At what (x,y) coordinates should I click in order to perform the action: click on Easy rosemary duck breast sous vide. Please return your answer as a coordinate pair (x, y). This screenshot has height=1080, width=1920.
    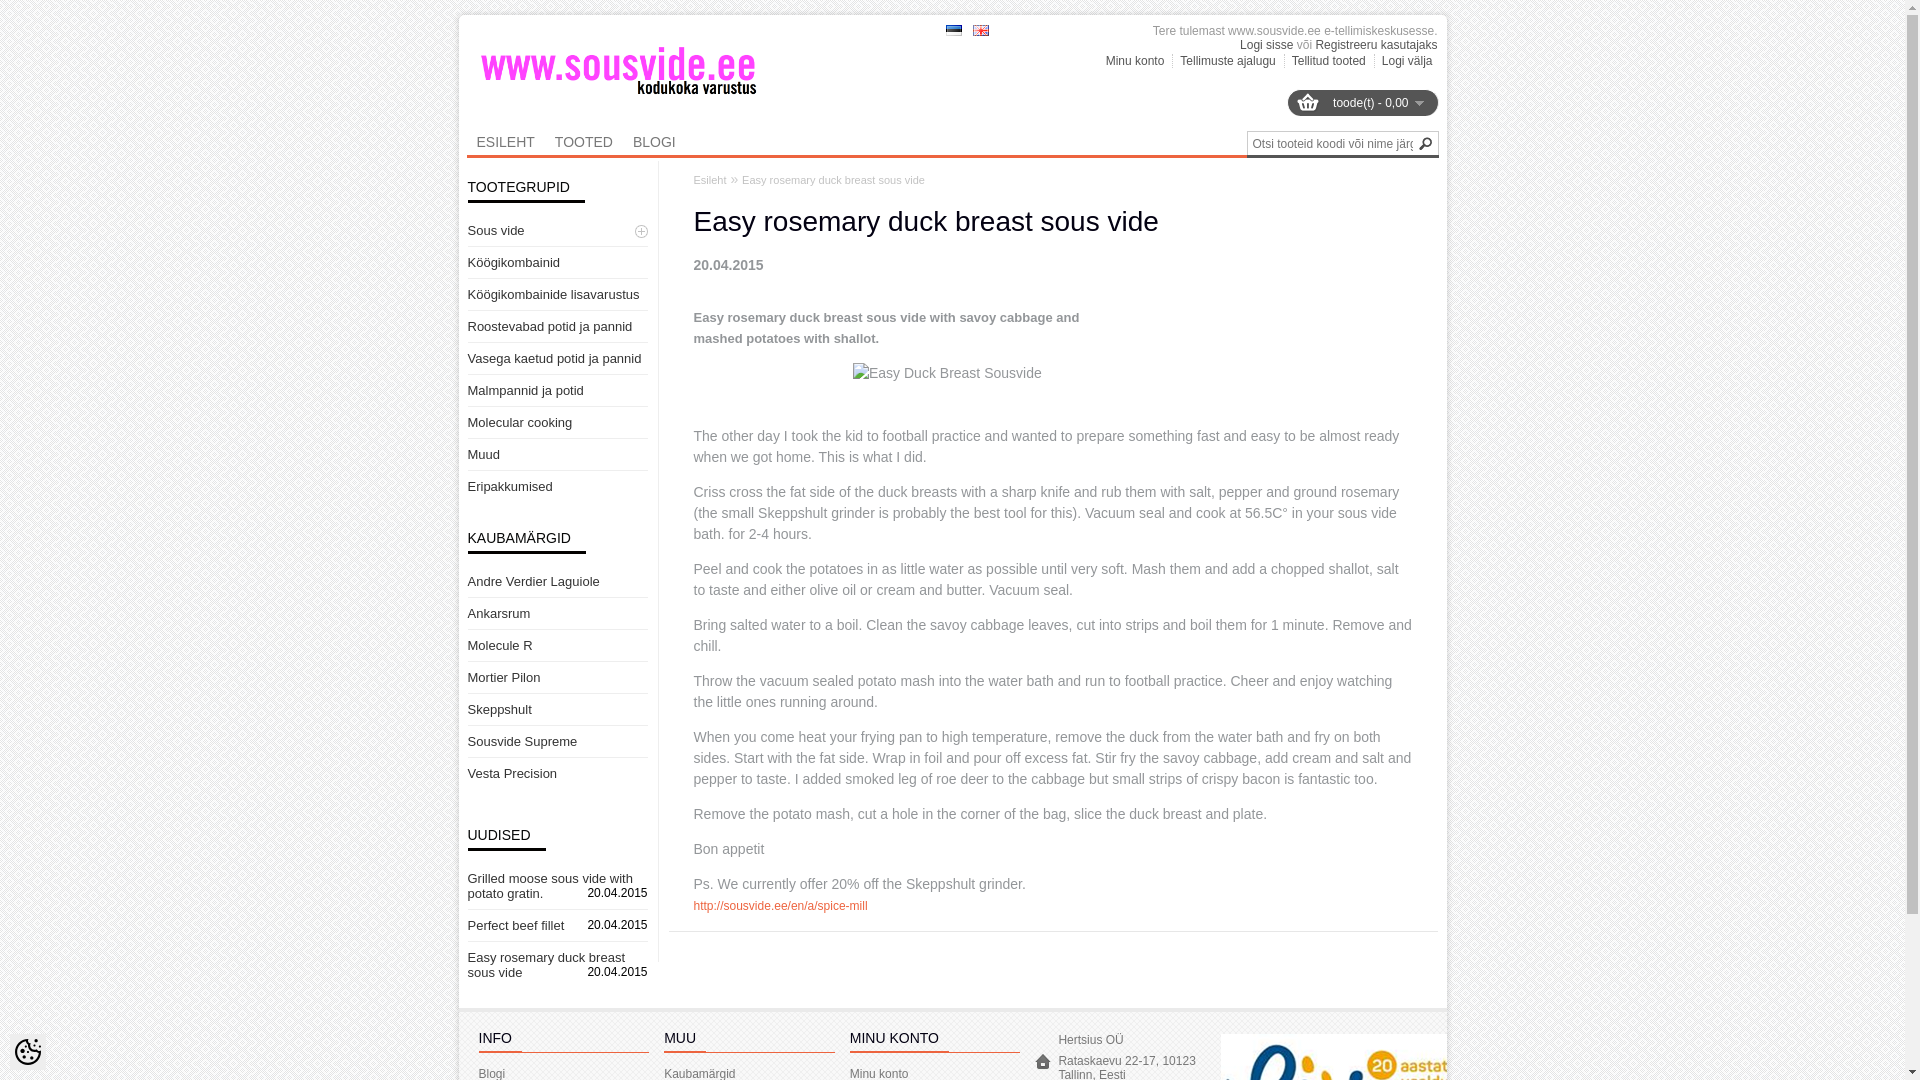
    Looking at the image, I should click on (546, 964).